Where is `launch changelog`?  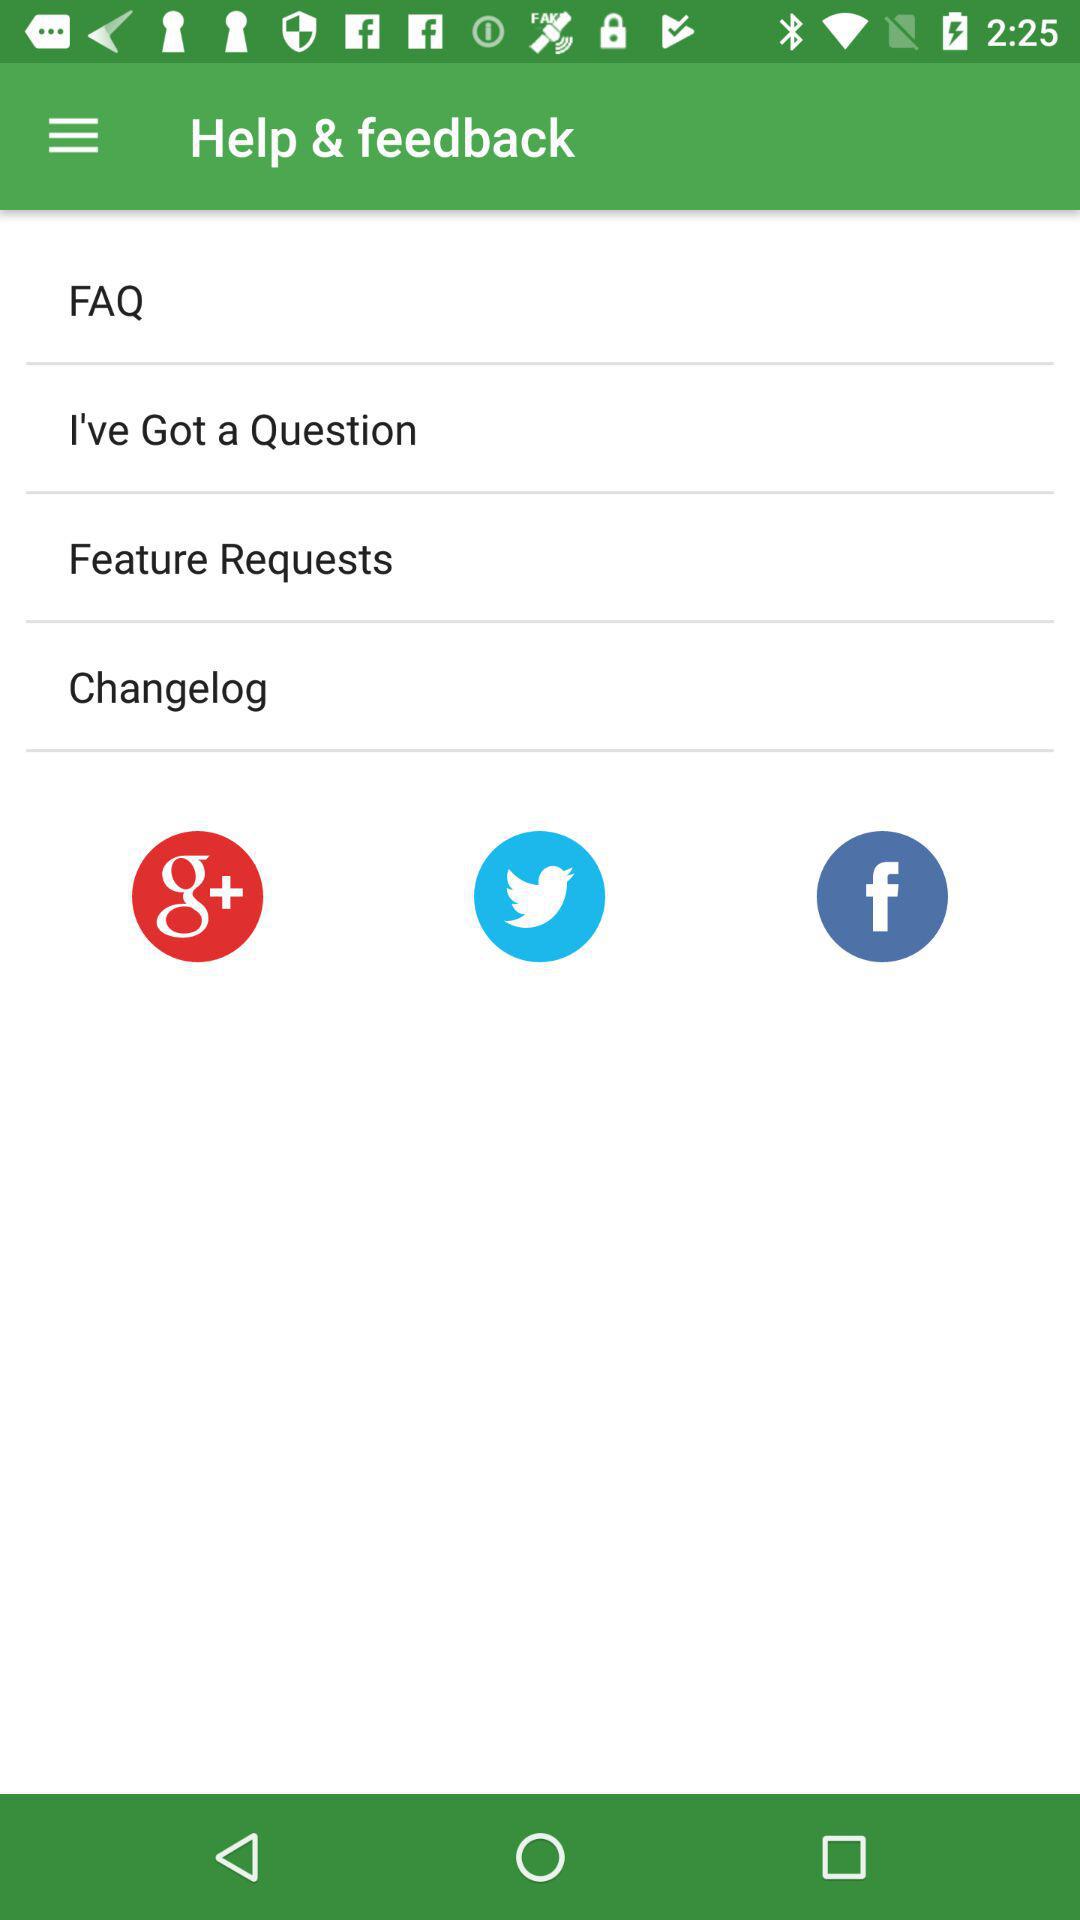
launch changelog is located at coordinates (540, 686).